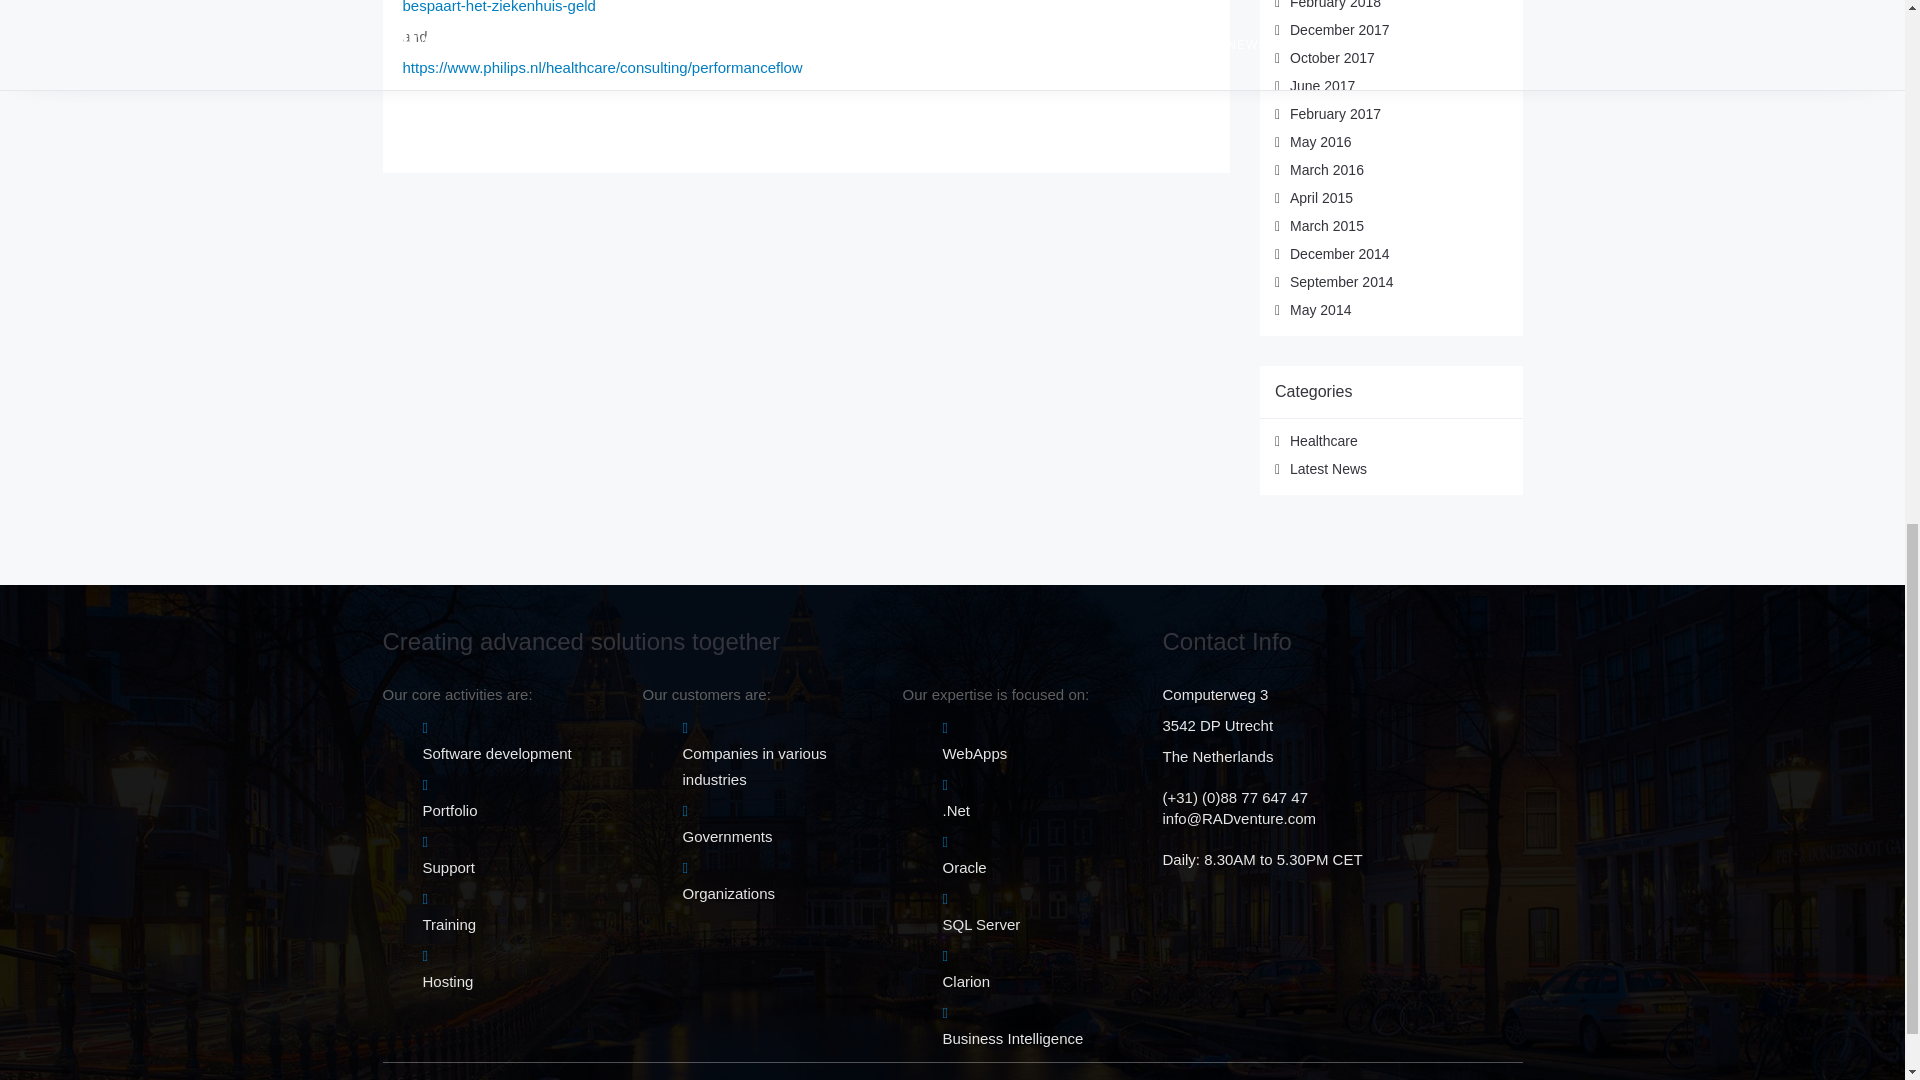 The width and height of the screenshot is (1920, 1080). I want to click on February 2018, so click(1335, 4).